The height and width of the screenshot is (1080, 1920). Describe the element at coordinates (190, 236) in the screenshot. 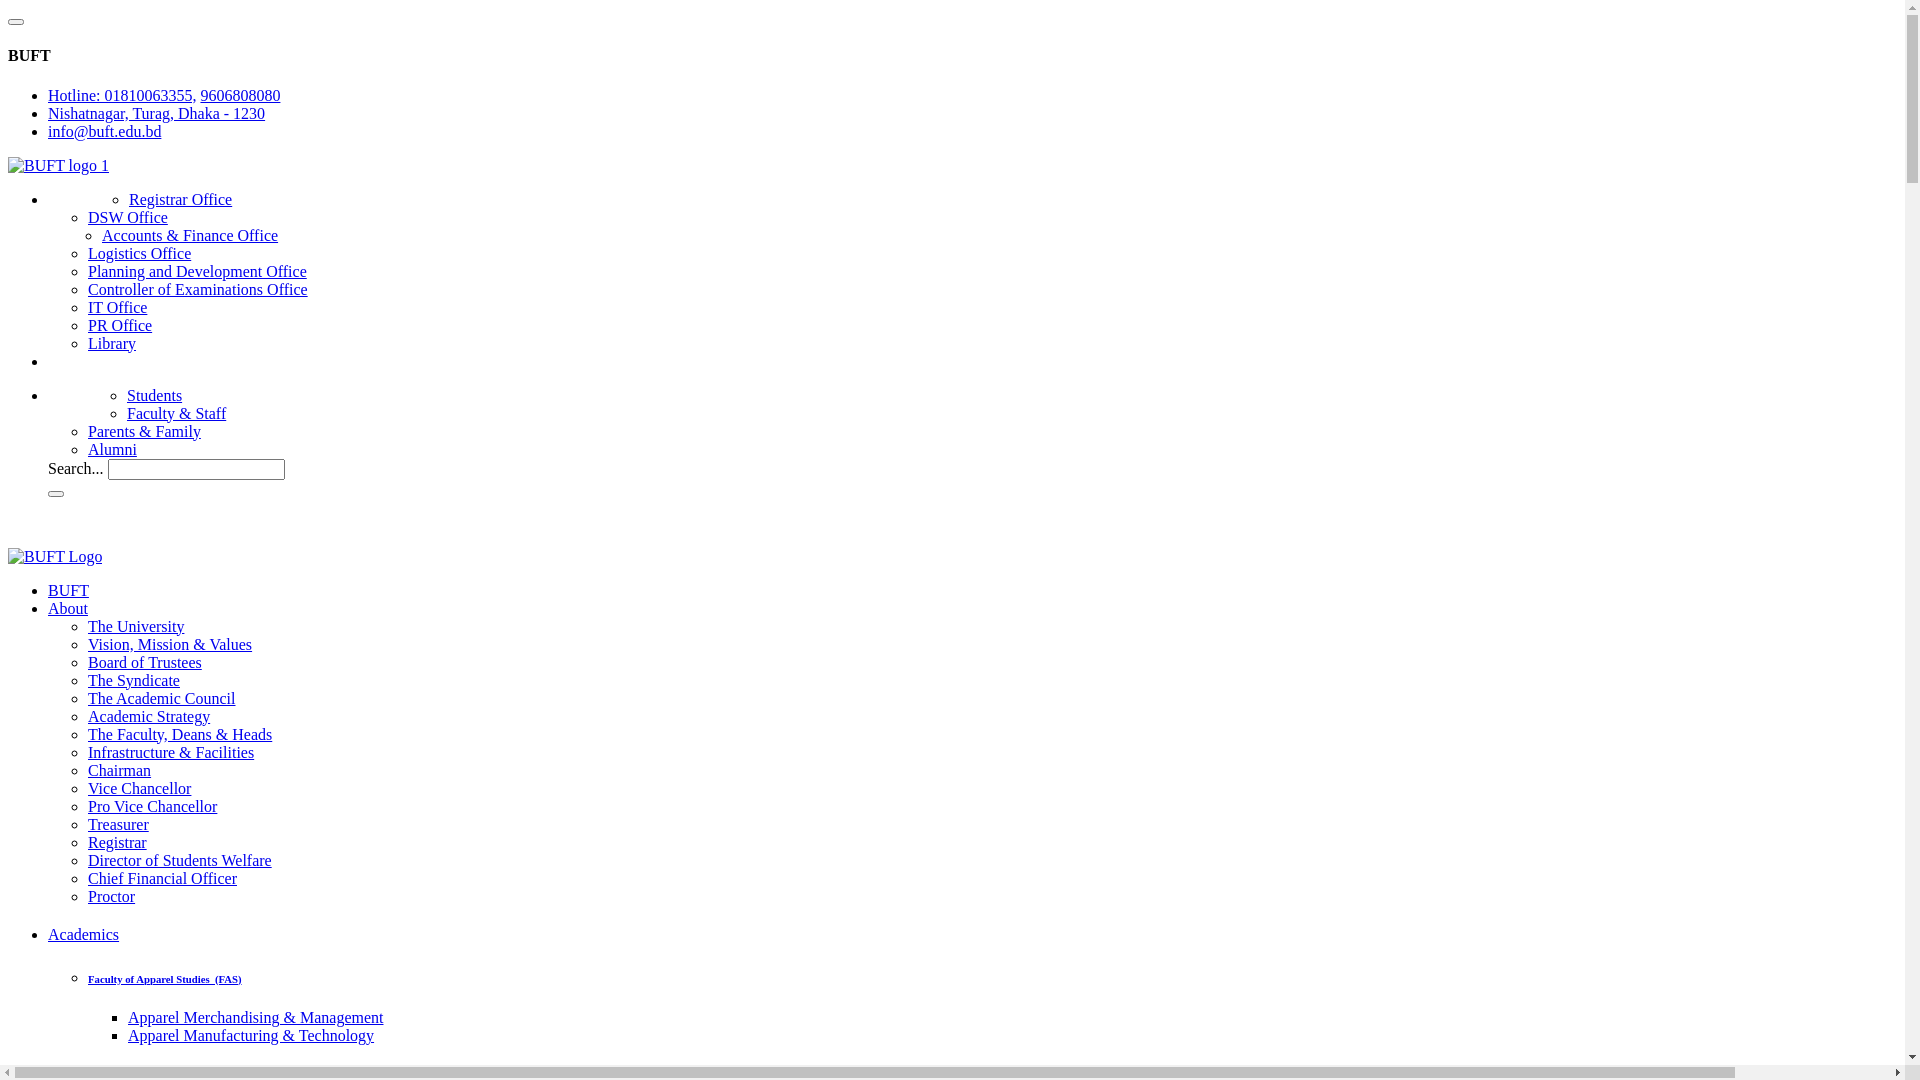

I see `Accounts & Finance Office` at that location.